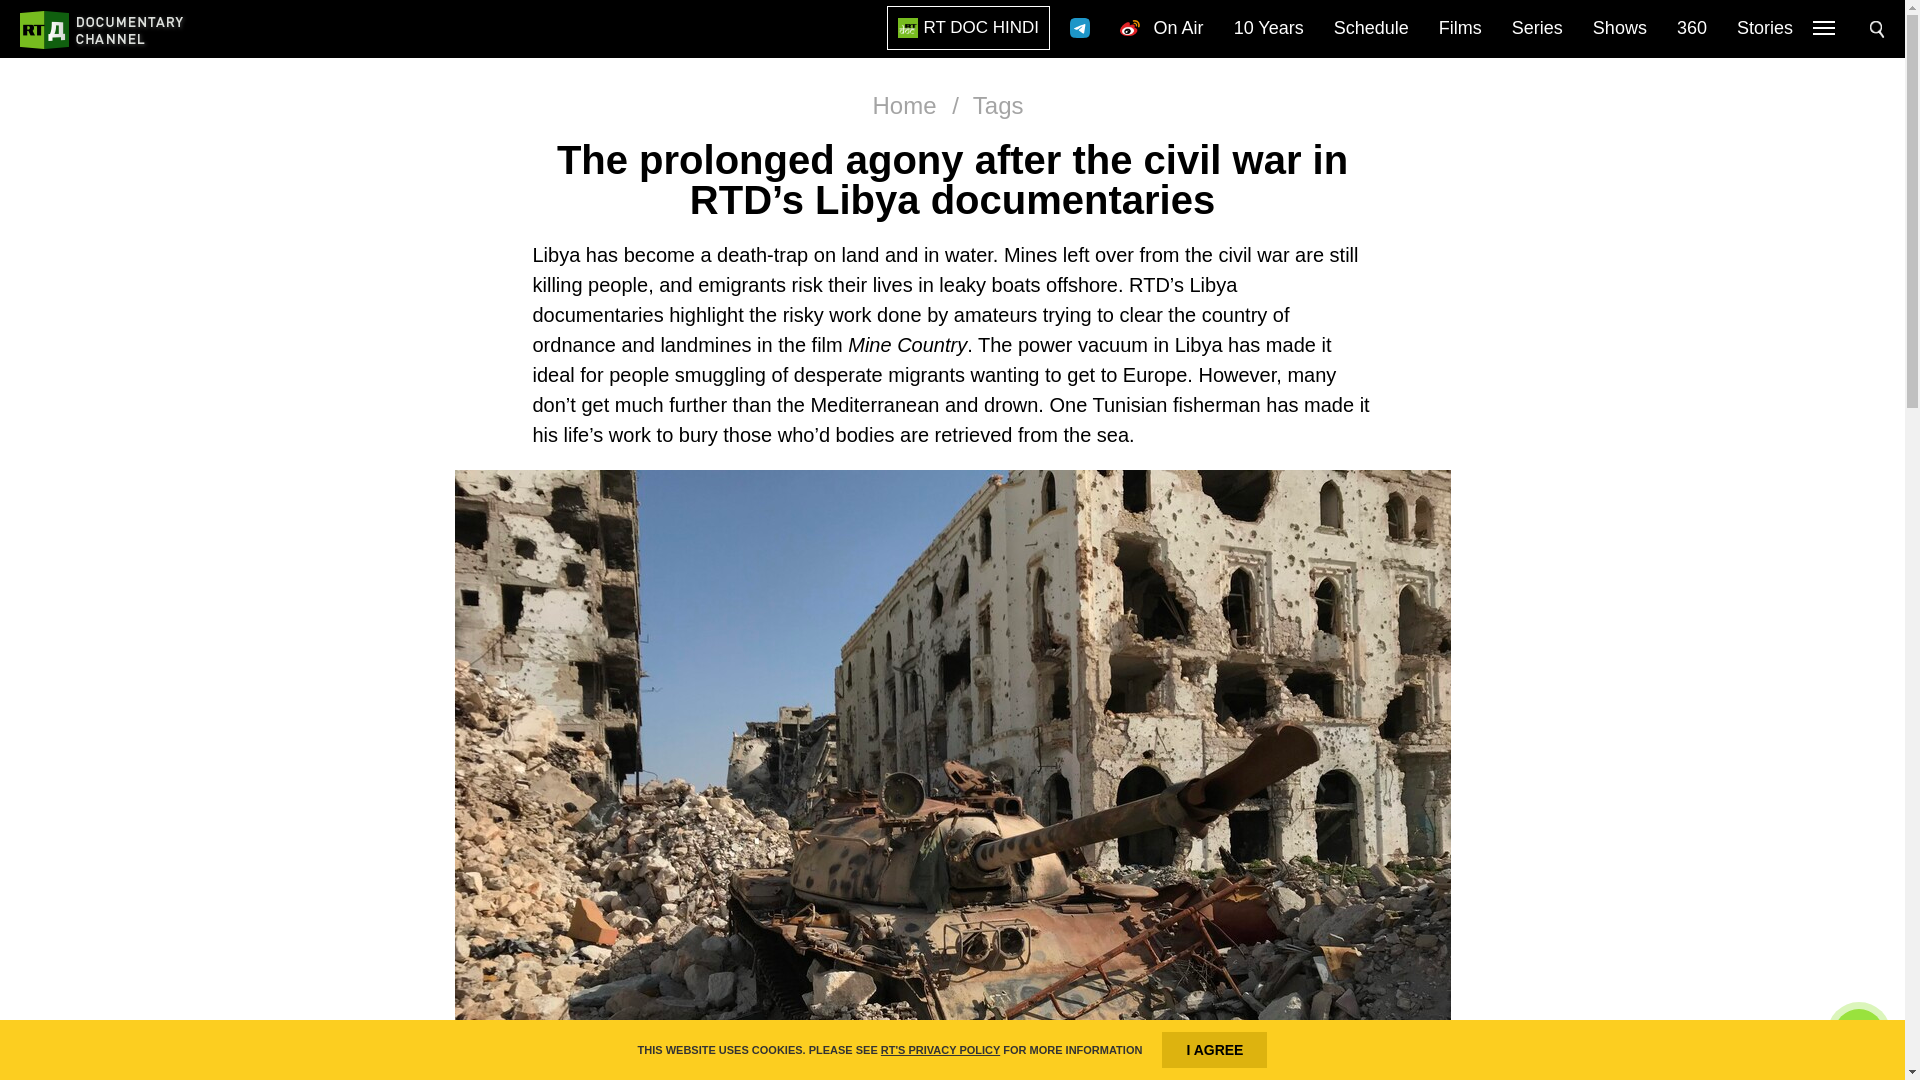 This screenshot has width=1920, height=1080. Describe the element at coordinates (1372, 29) in the screenshot. I see `Schedule` at that location.